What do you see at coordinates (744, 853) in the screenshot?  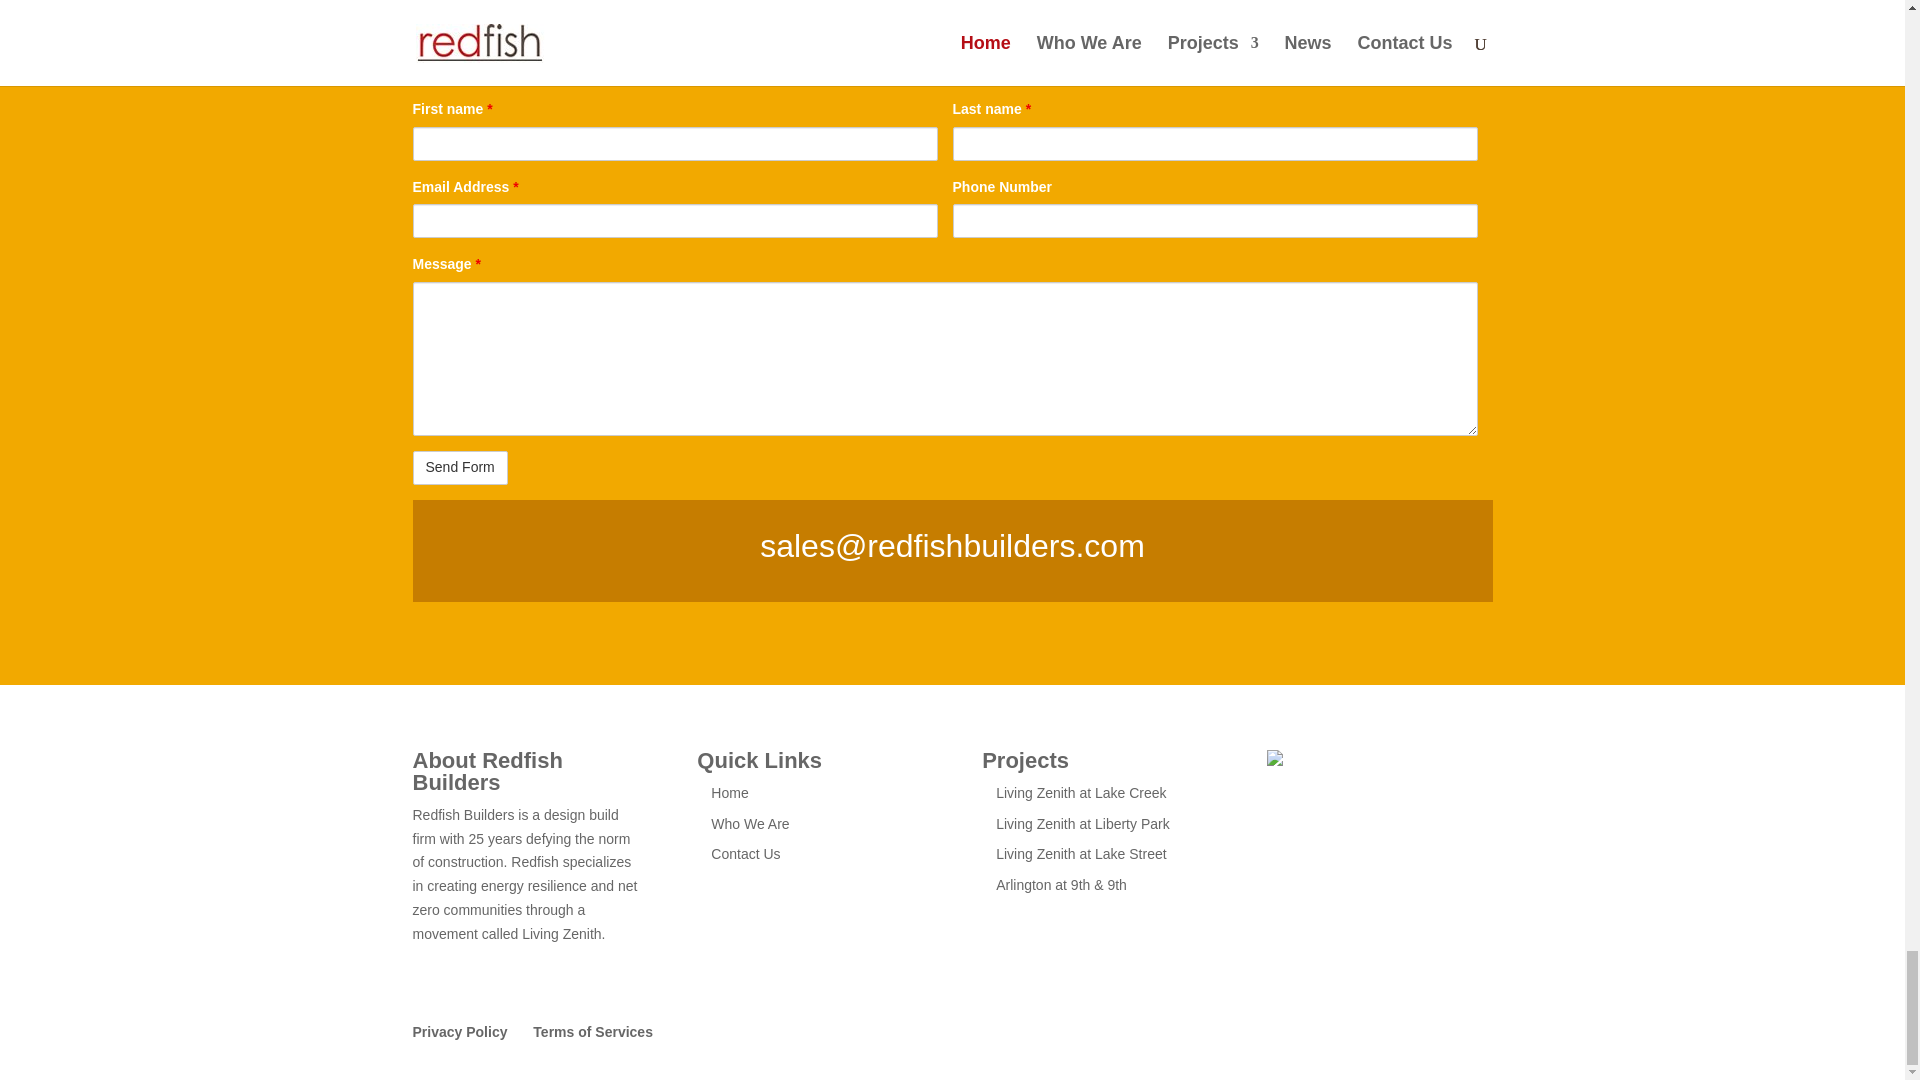 I see `Contact Us` at bounding box center [744, 853].